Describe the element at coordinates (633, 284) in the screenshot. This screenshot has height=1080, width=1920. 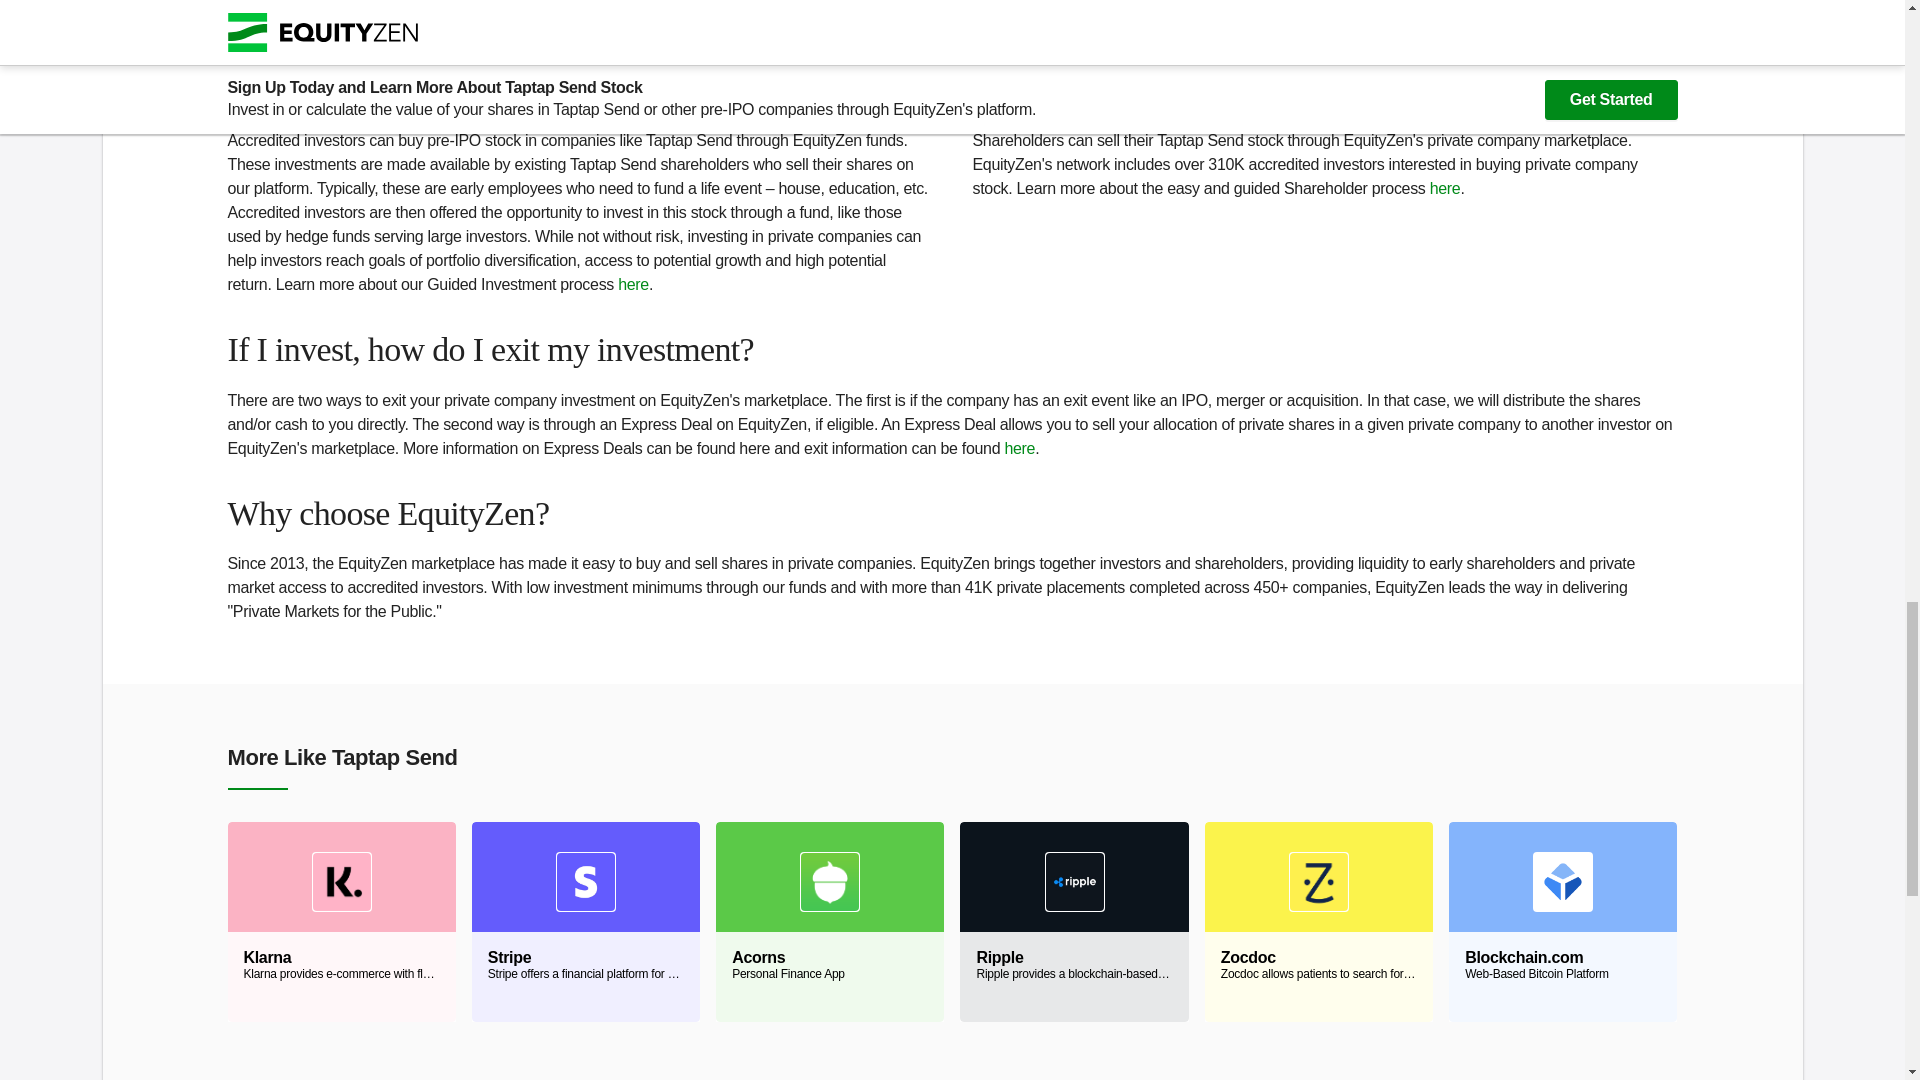
I see `here` at that location.